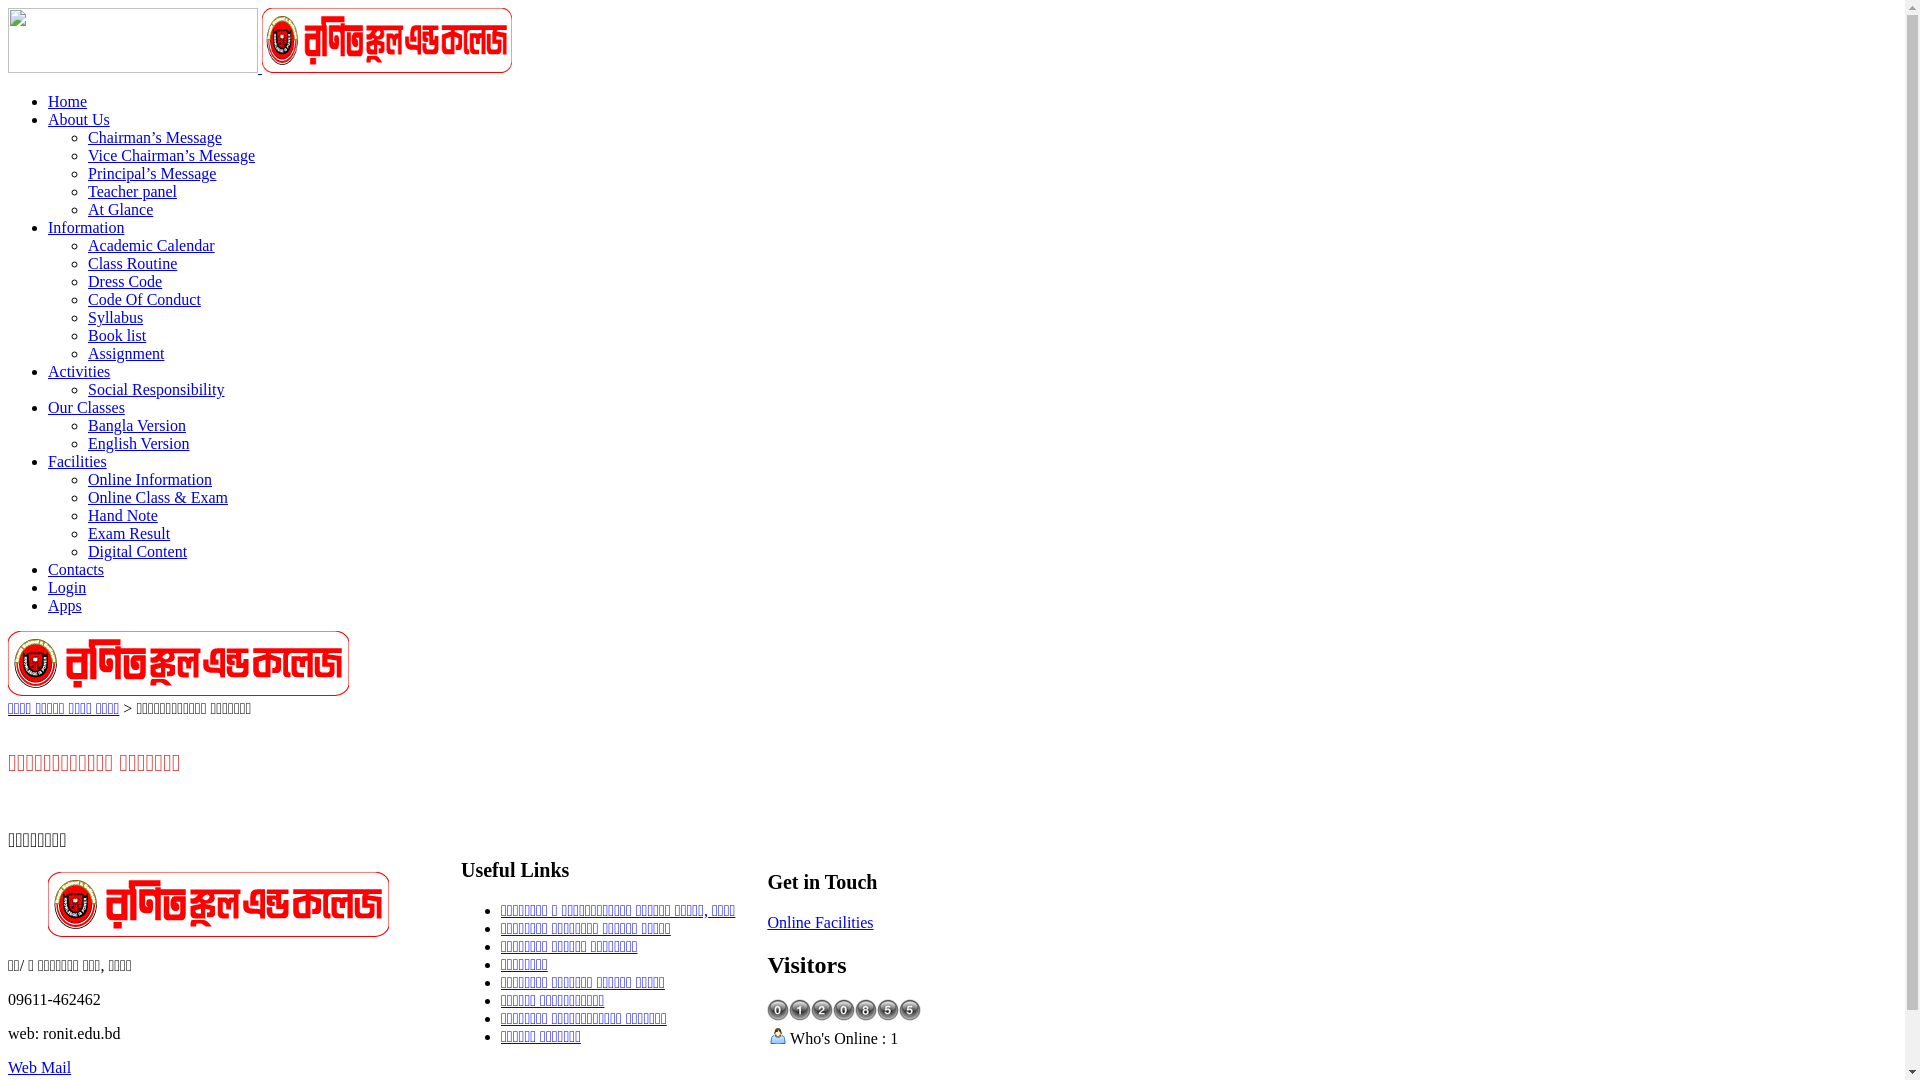 This screenshot has height=1080, width=1920. I want to click on Exam Result, so click(129, 534).